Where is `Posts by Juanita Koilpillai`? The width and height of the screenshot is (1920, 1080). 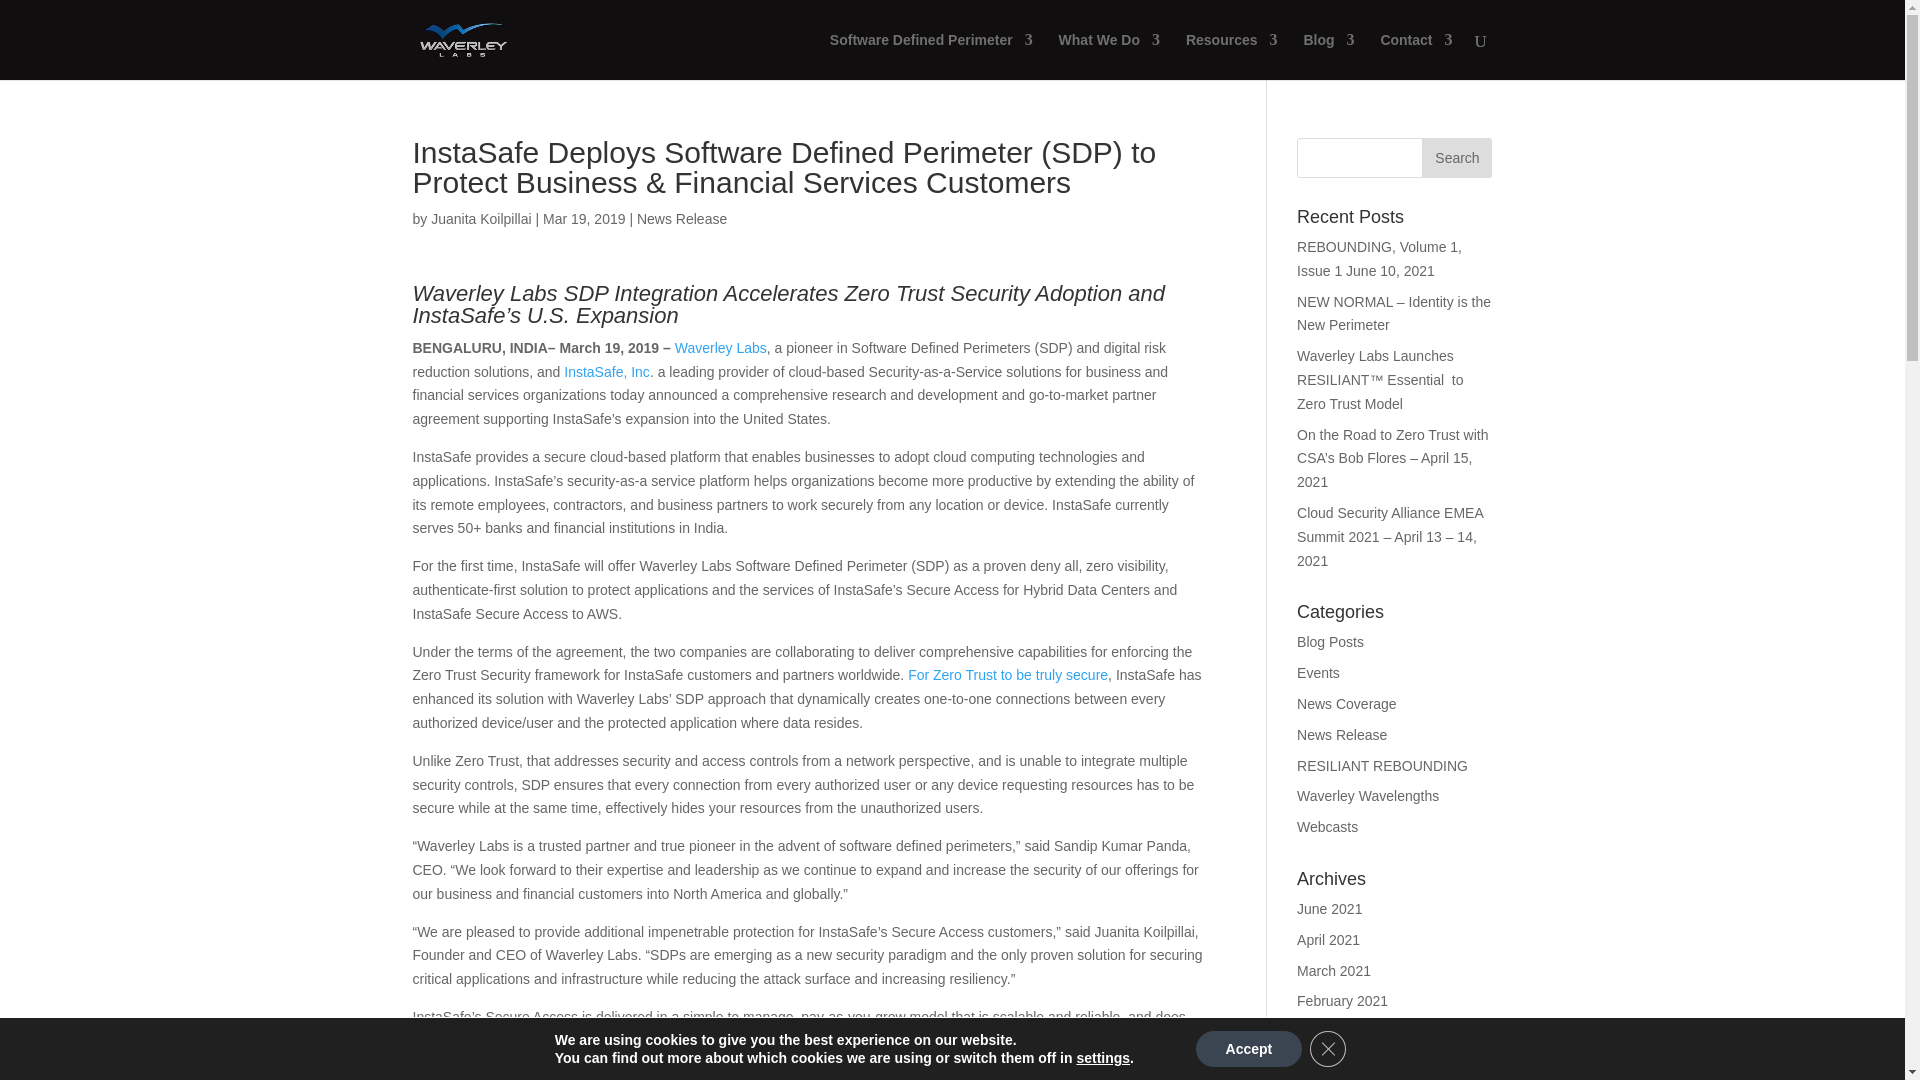 Posts by Juanita Koilpillai is located at coordinates (480, 218).